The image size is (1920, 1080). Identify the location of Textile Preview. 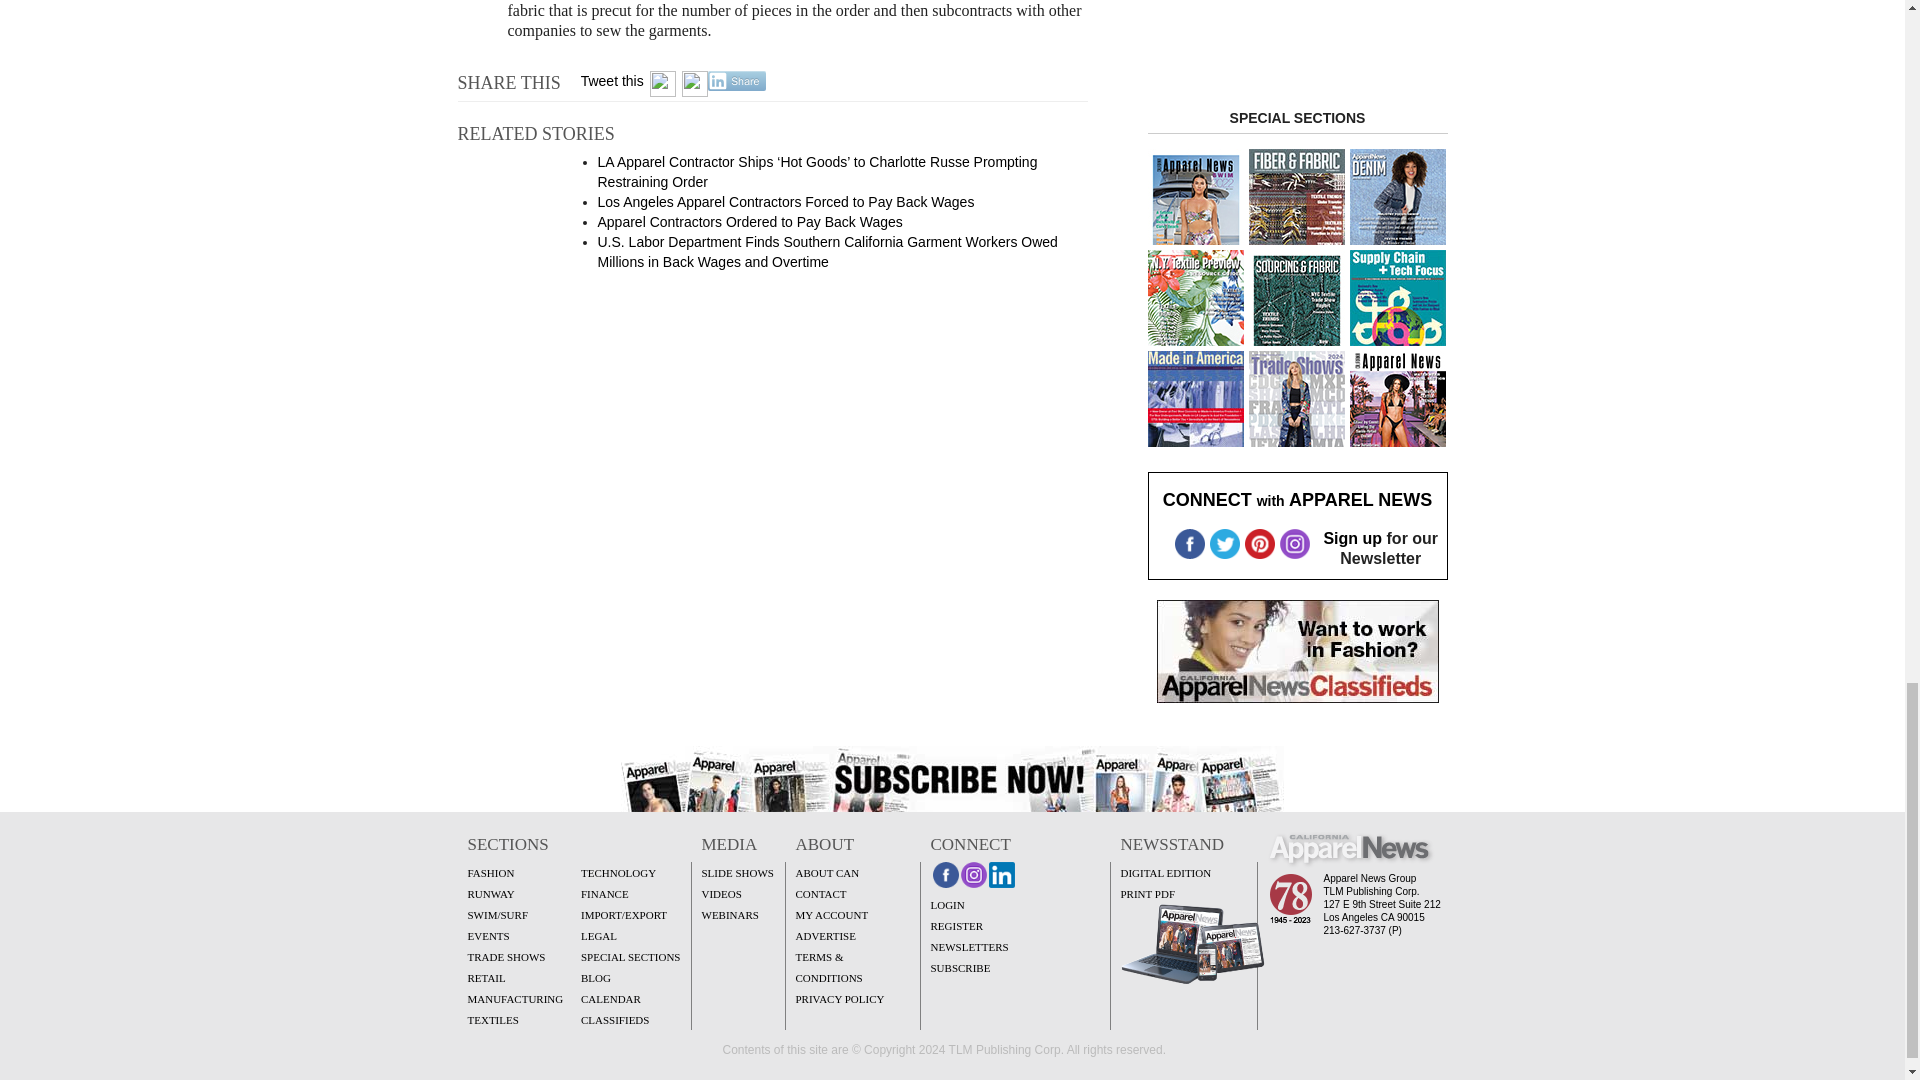
(1397, 197).